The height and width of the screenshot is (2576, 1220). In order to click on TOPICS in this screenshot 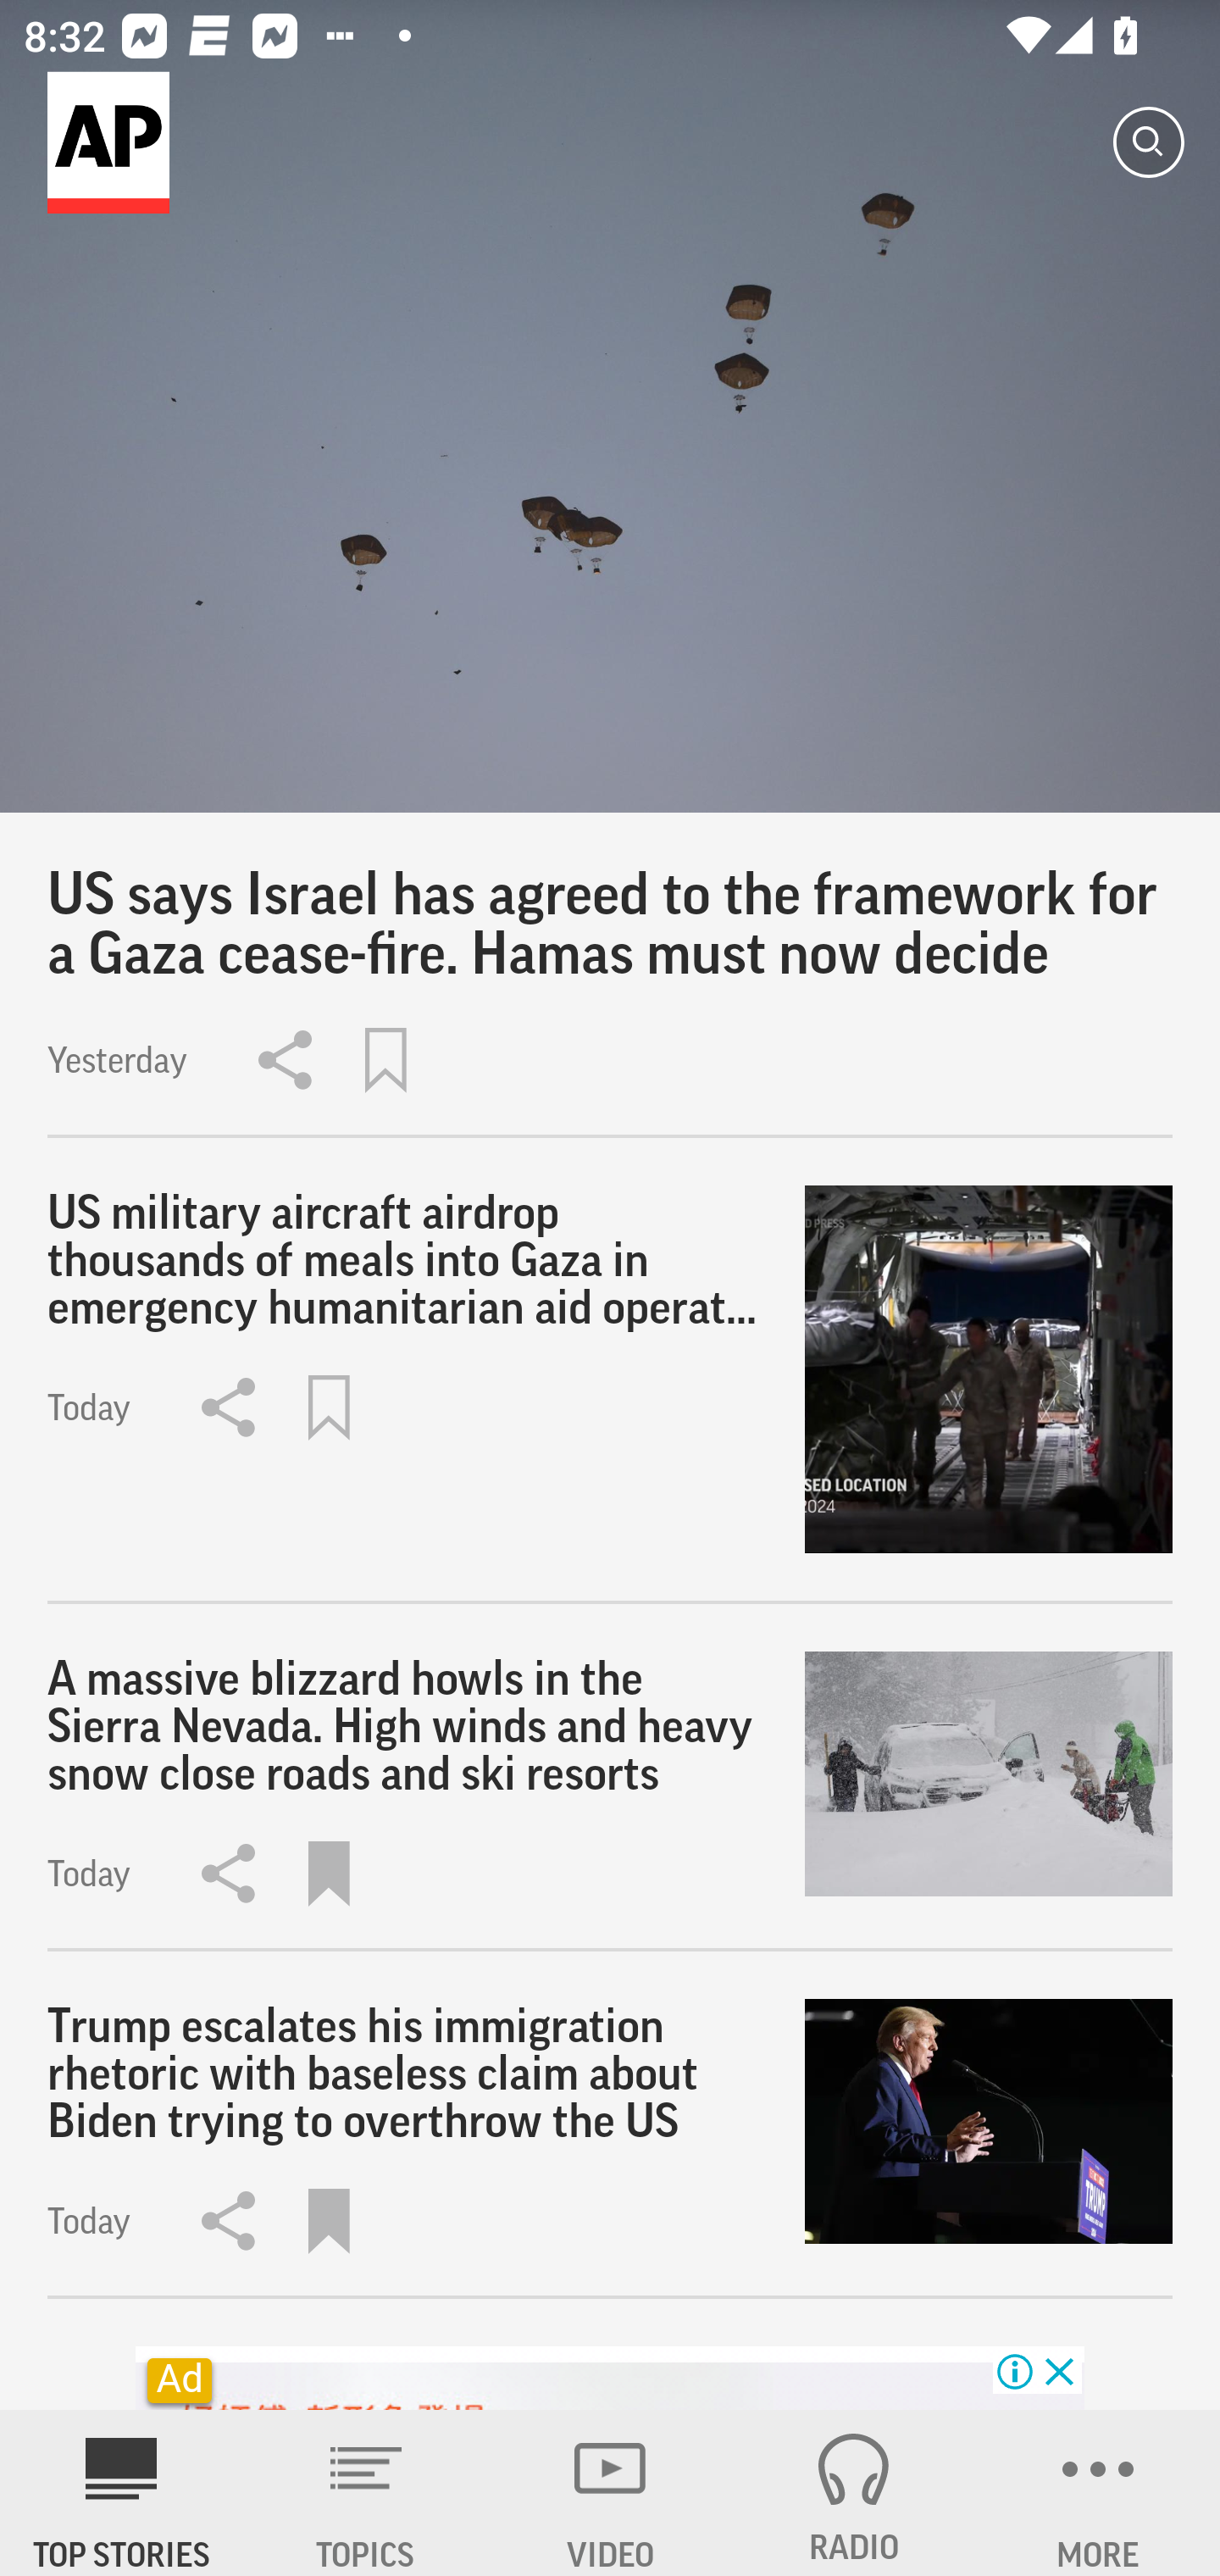, I will do `click(366, 2493)`.